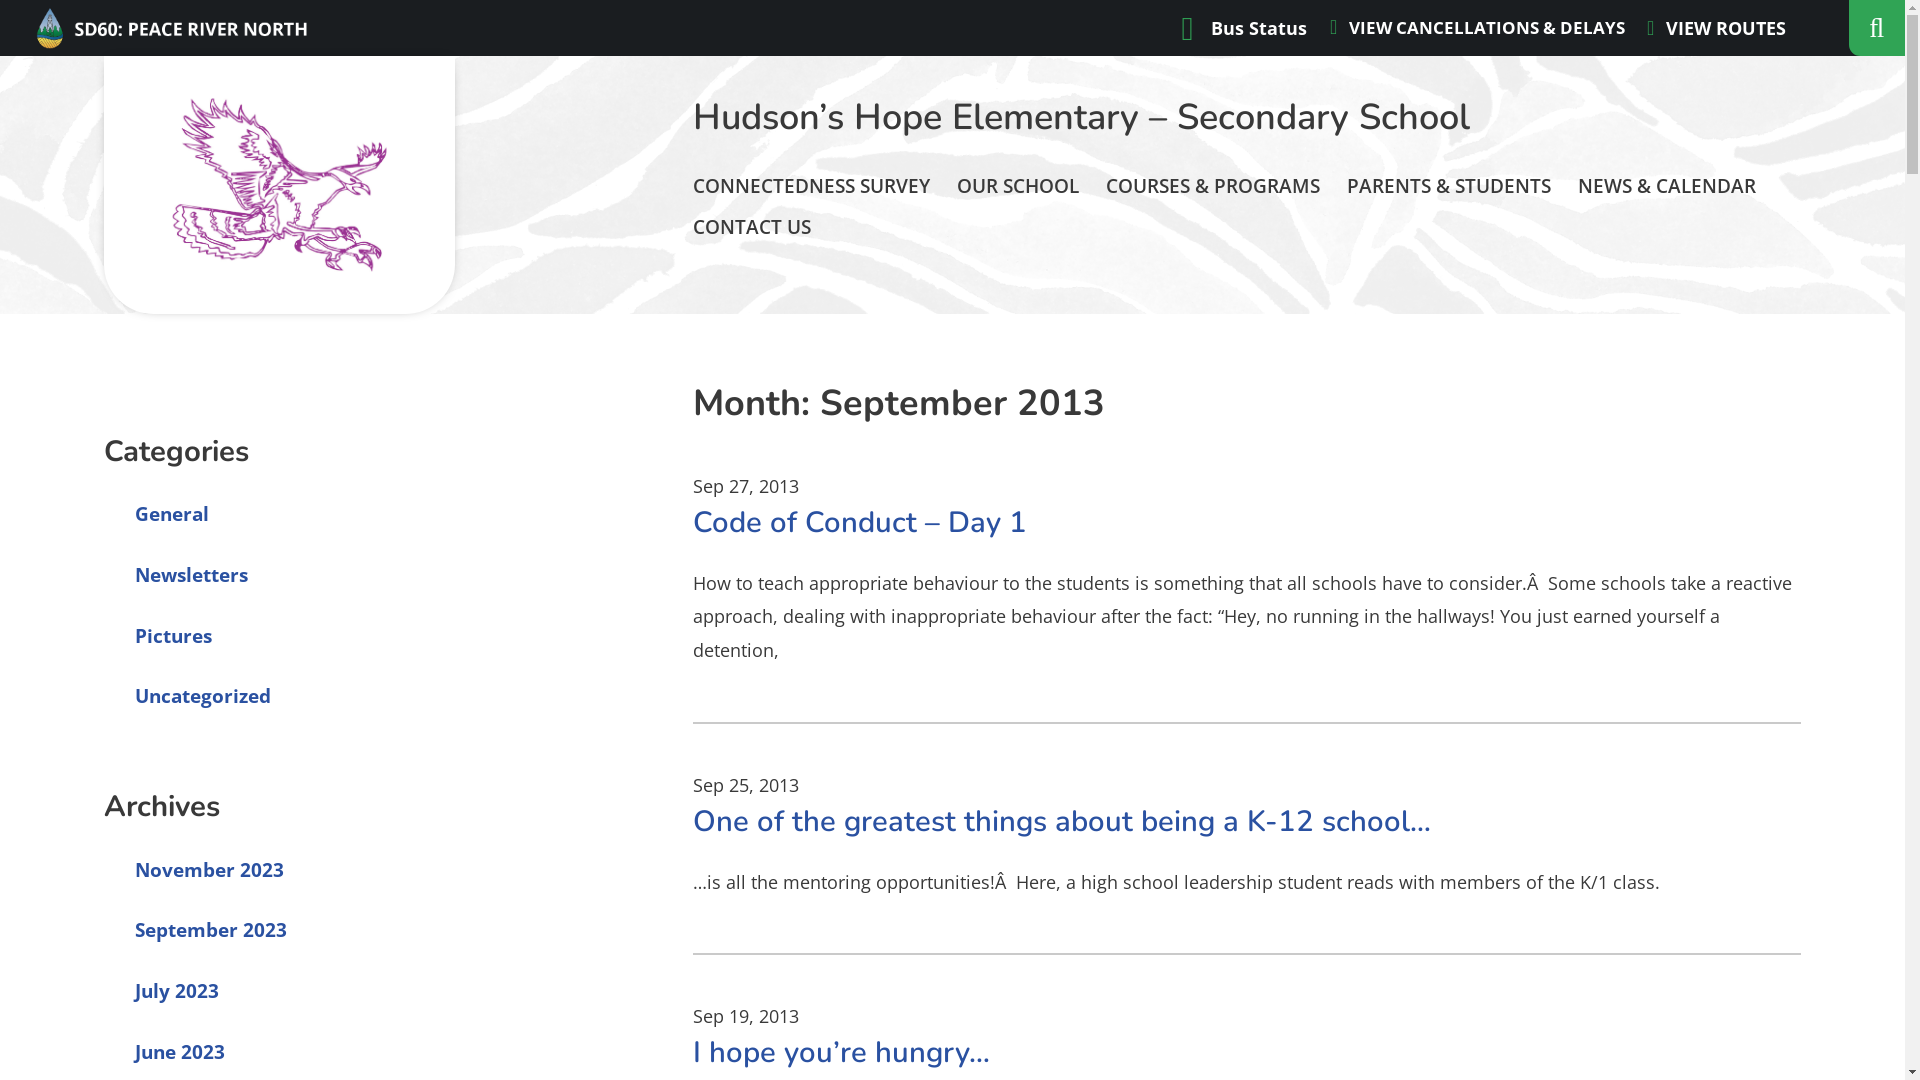  I want to click on Newsletters, so click(176, 575).